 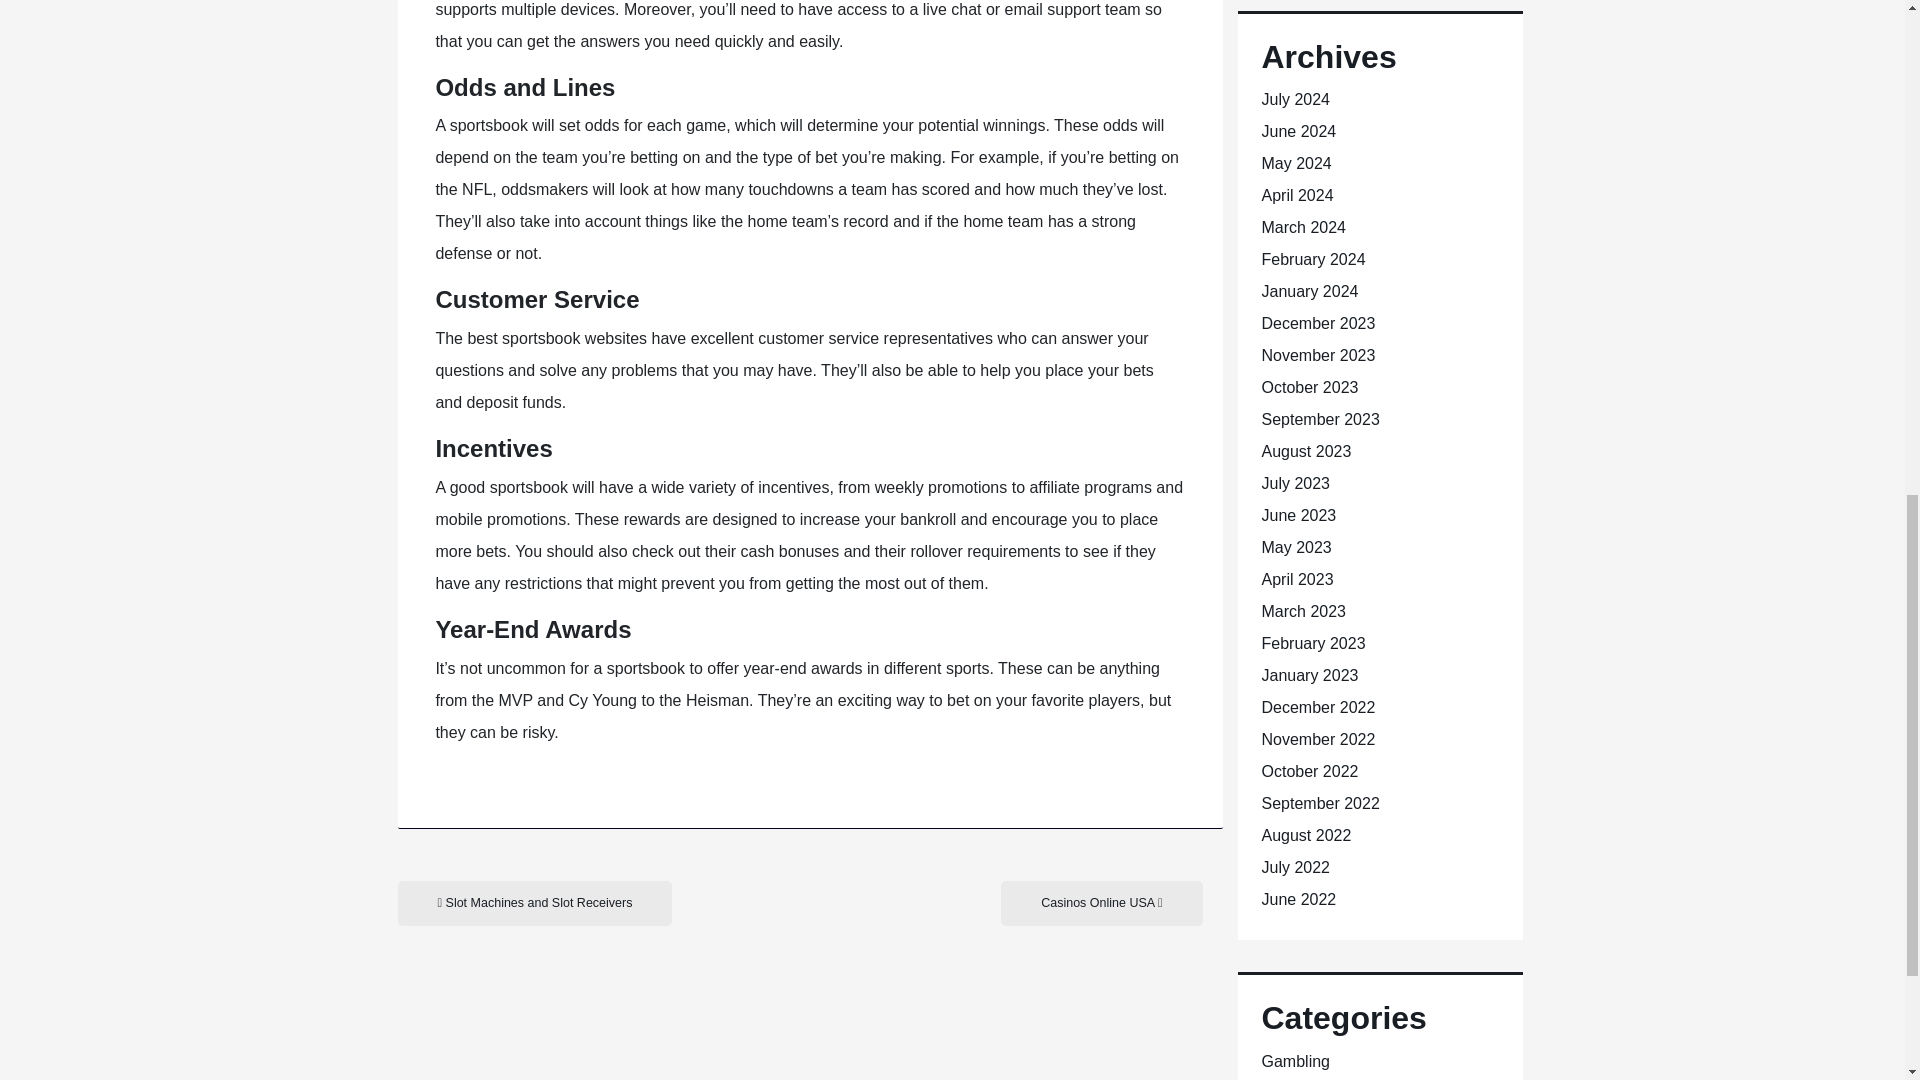 I want to click on December 2023, so click(x=1318, y=323).